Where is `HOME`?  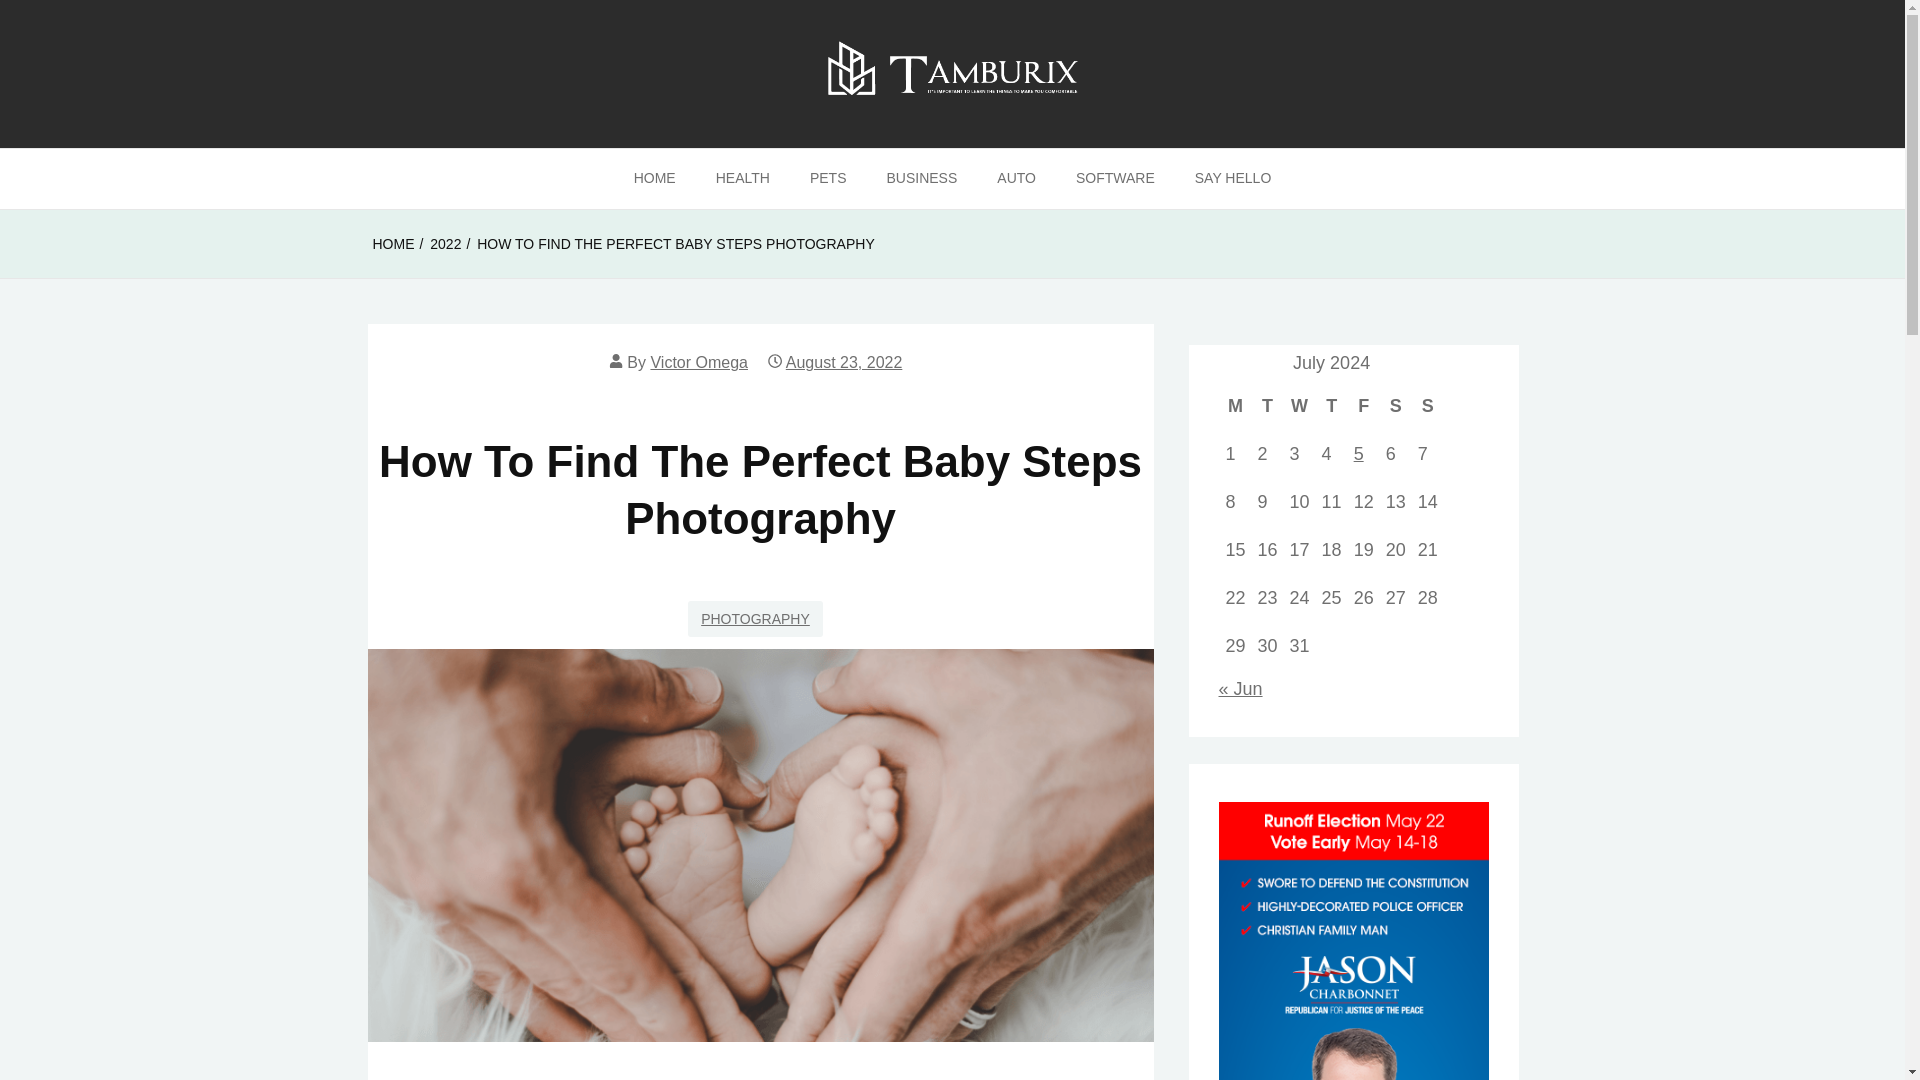 HOME is located at coordinates (393, 244).